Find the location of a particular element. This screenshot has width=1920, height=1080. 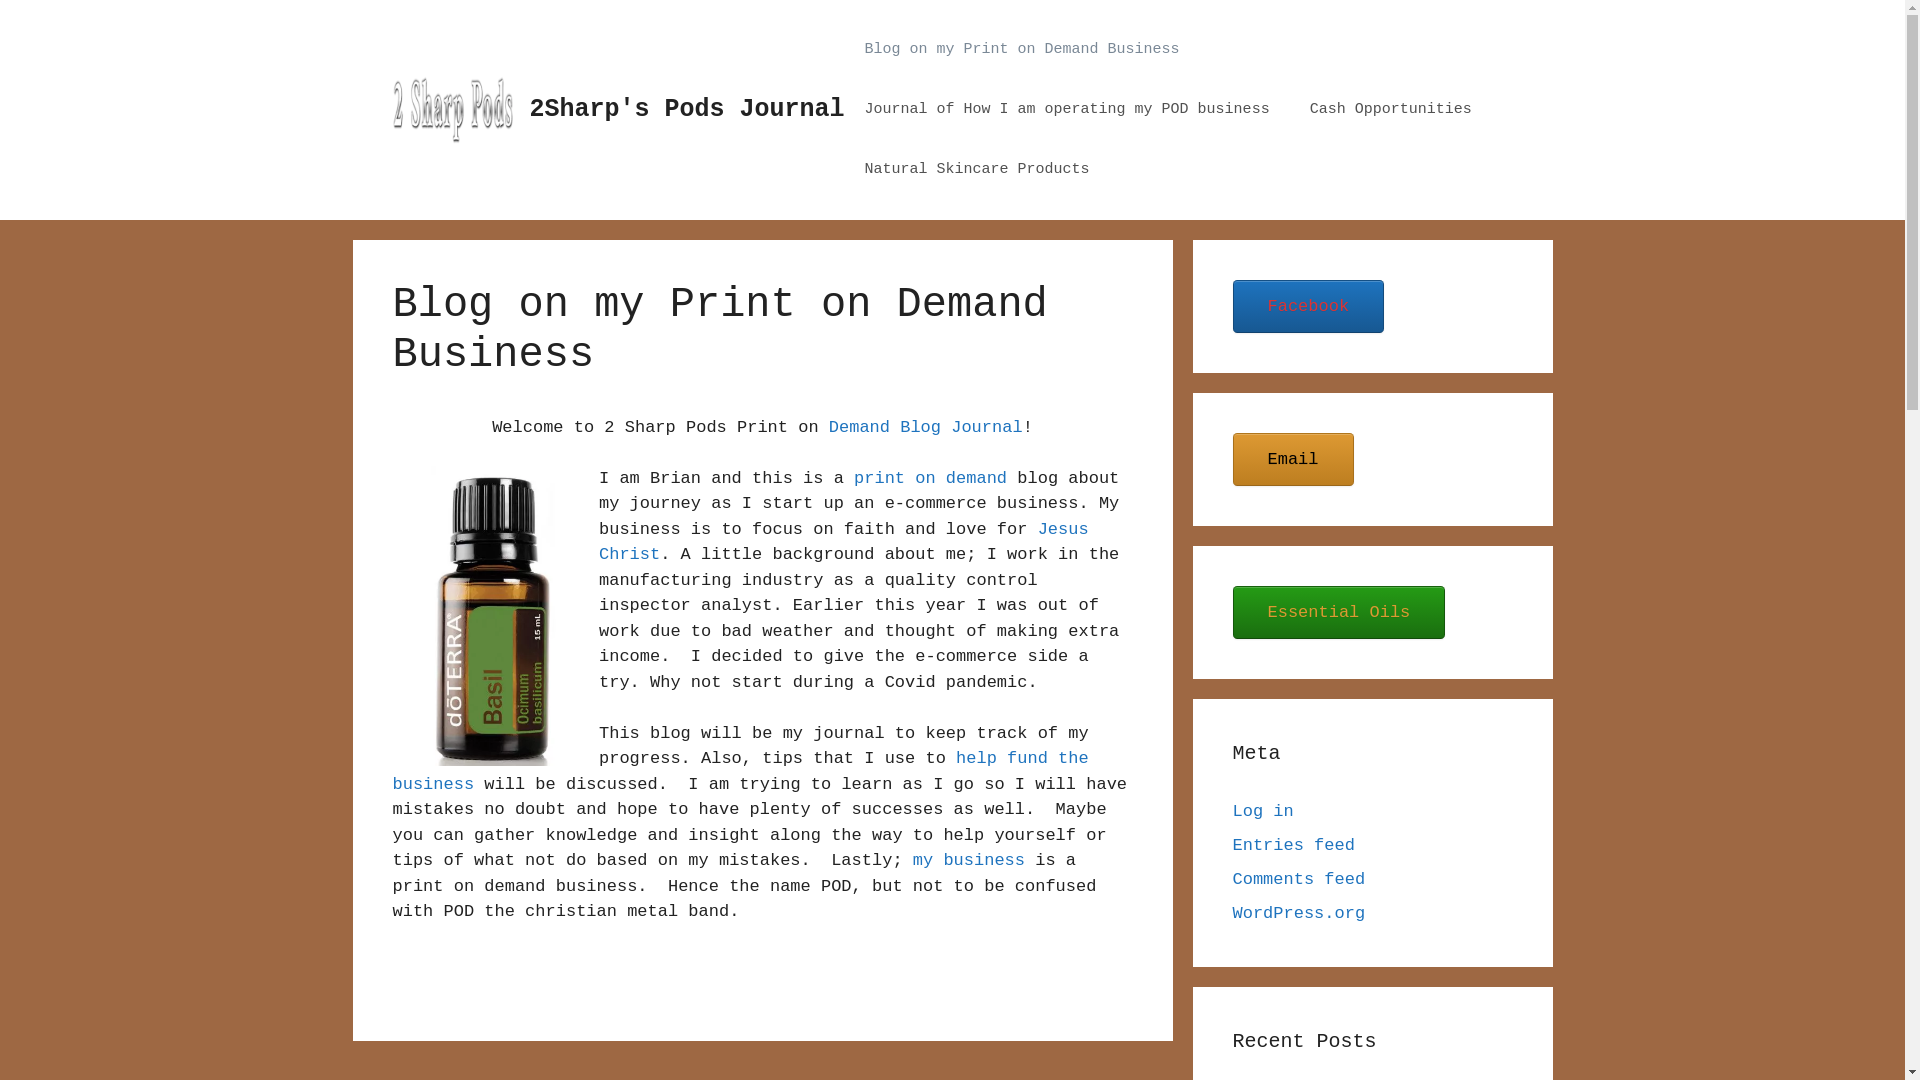

my business is located at coordinates (969, 860).